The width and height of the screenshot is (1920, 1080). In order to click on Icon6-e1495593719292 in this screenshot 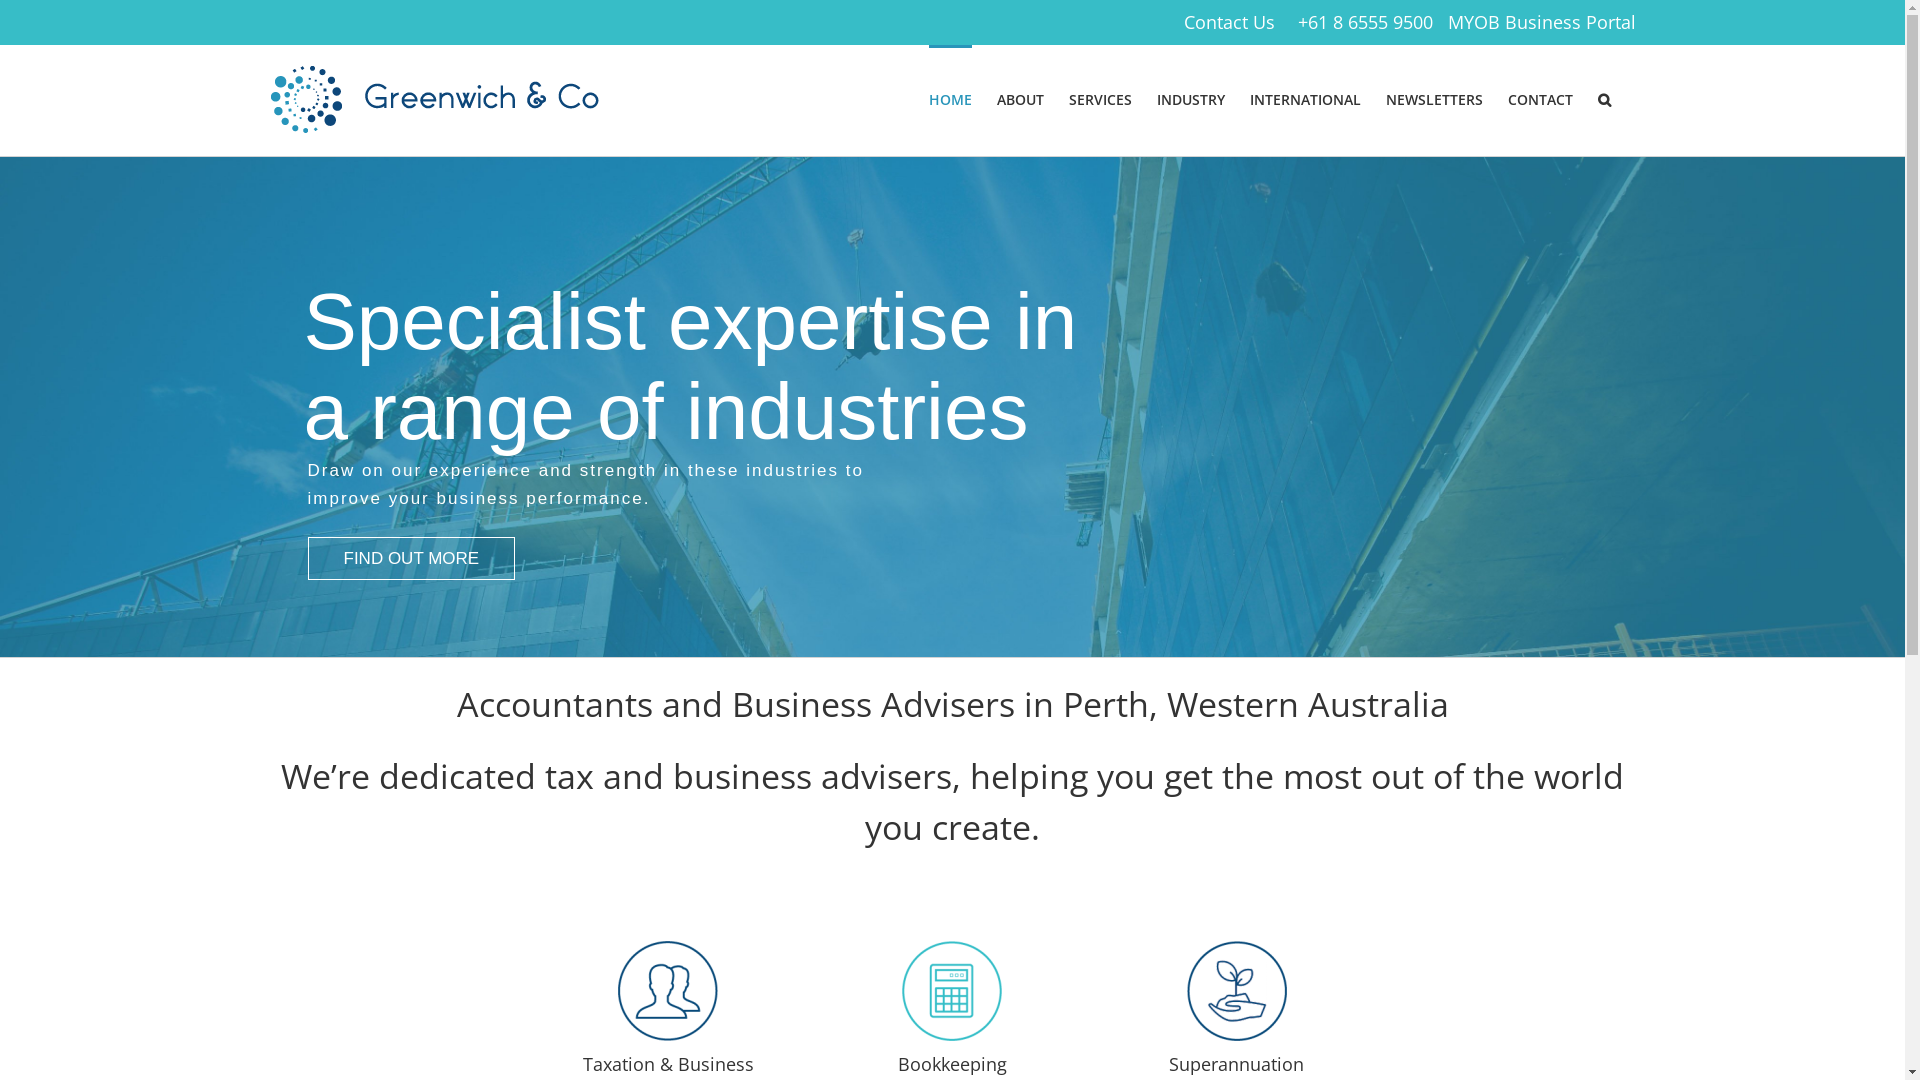, I will do `click(1237, 991)`.